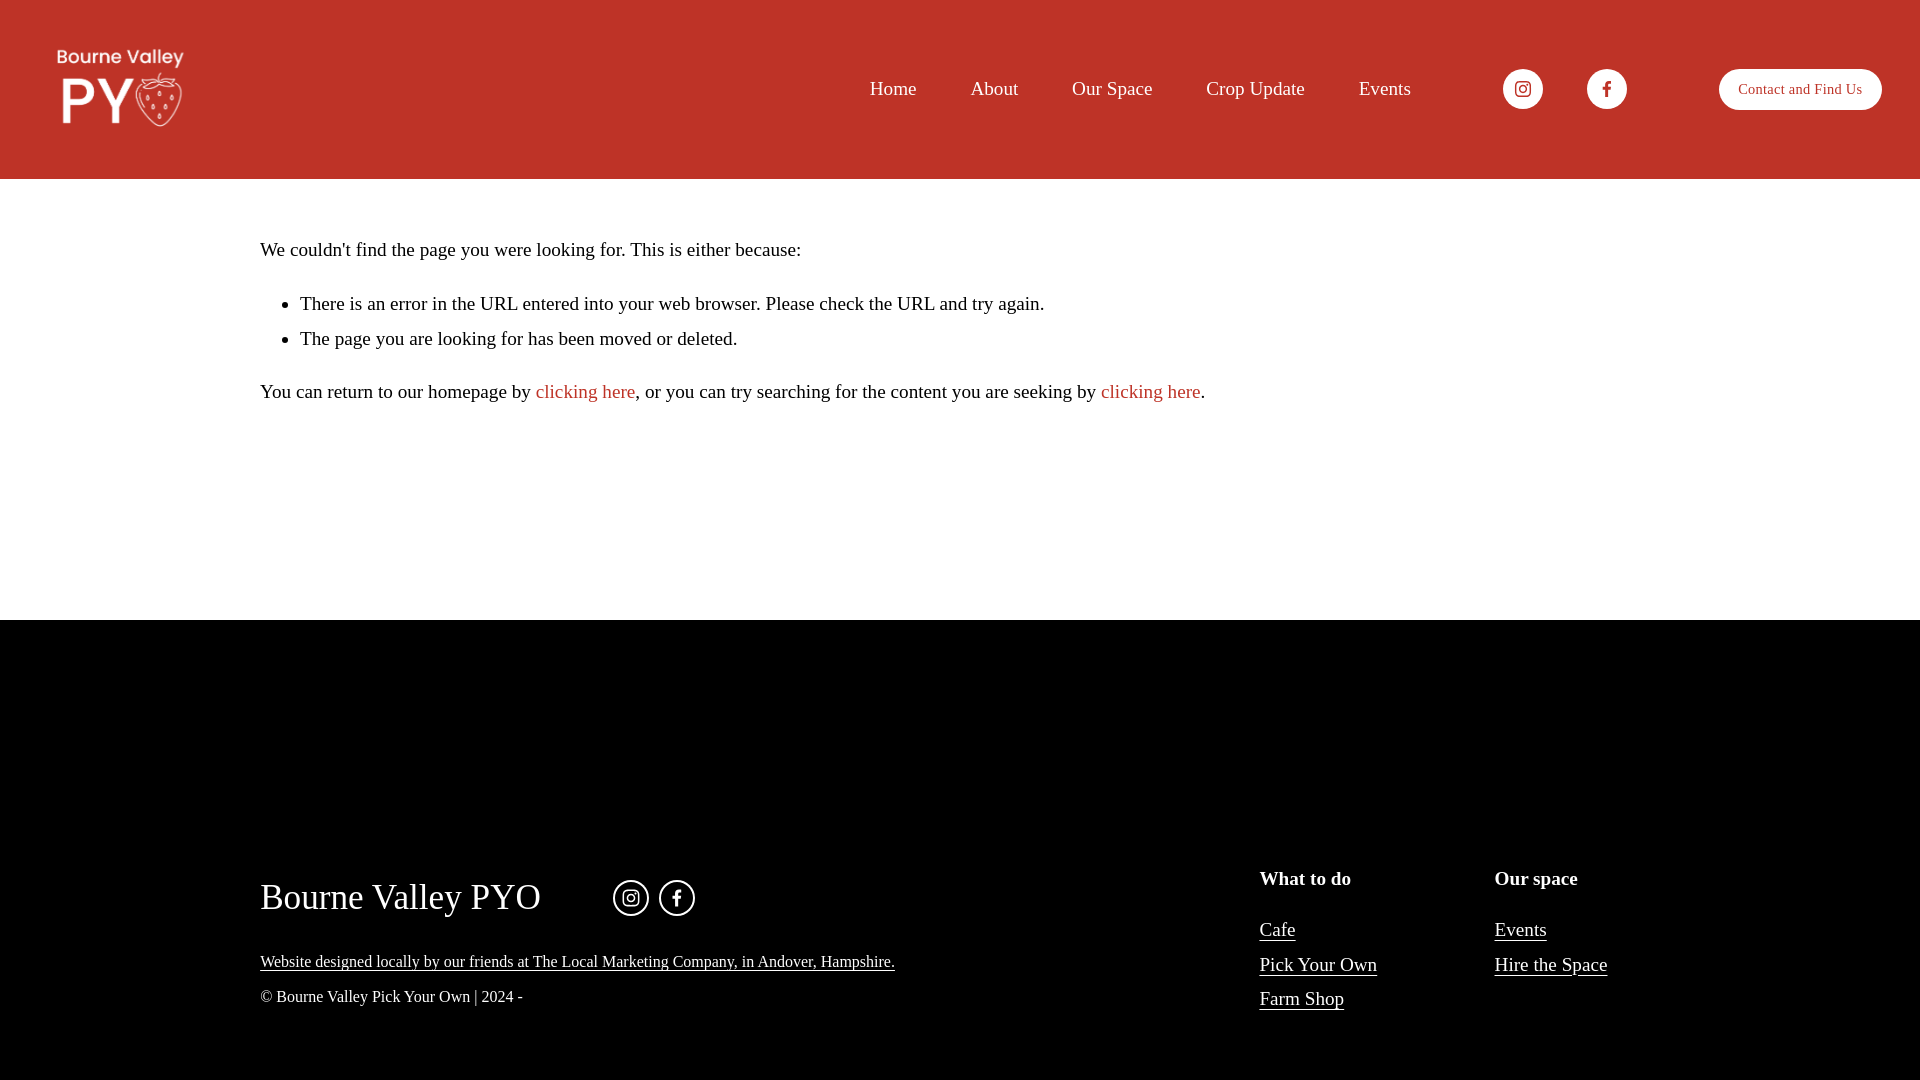  What do you see at coordinates (1255, 89) in the screenshot?
I see `Crop Update` at bounding box center [1255, 89].